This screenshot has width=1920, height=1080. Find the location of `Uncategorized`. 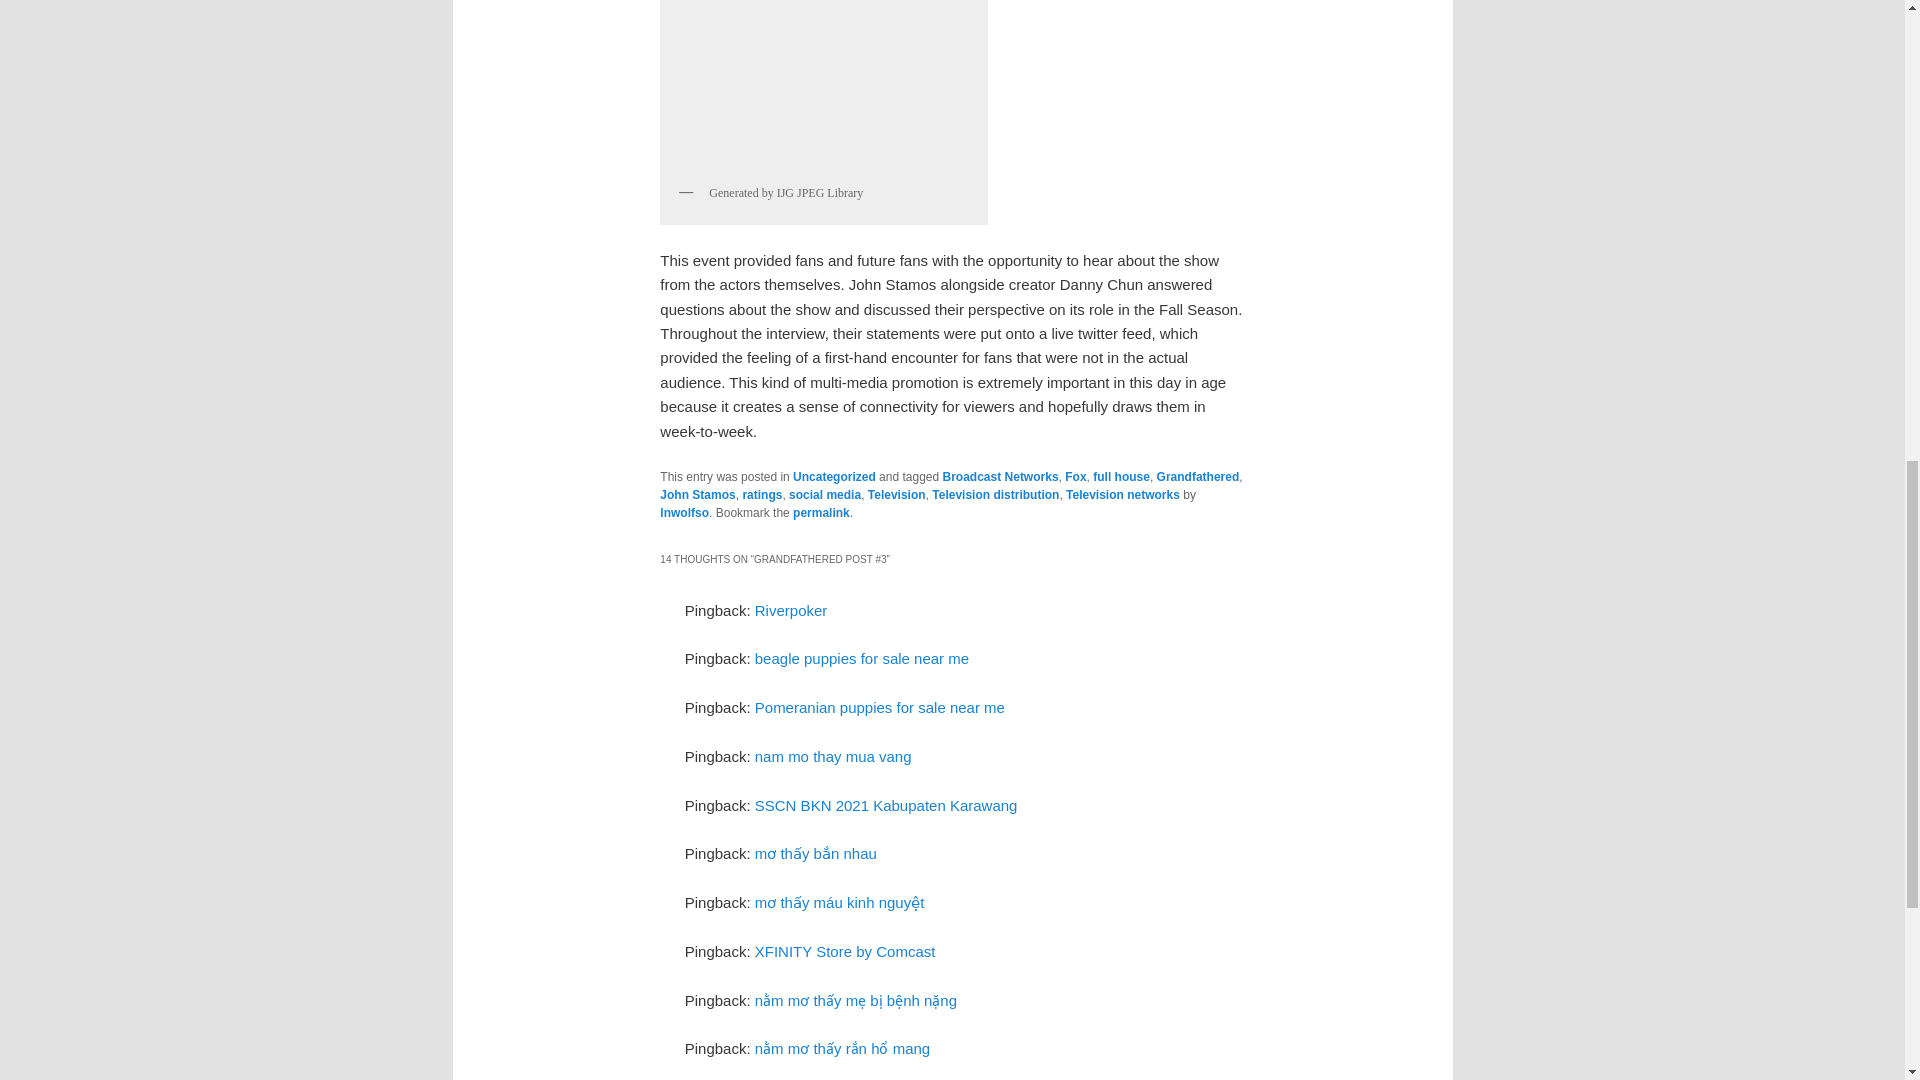

Uncategorized is located at coordinates (834, 476).